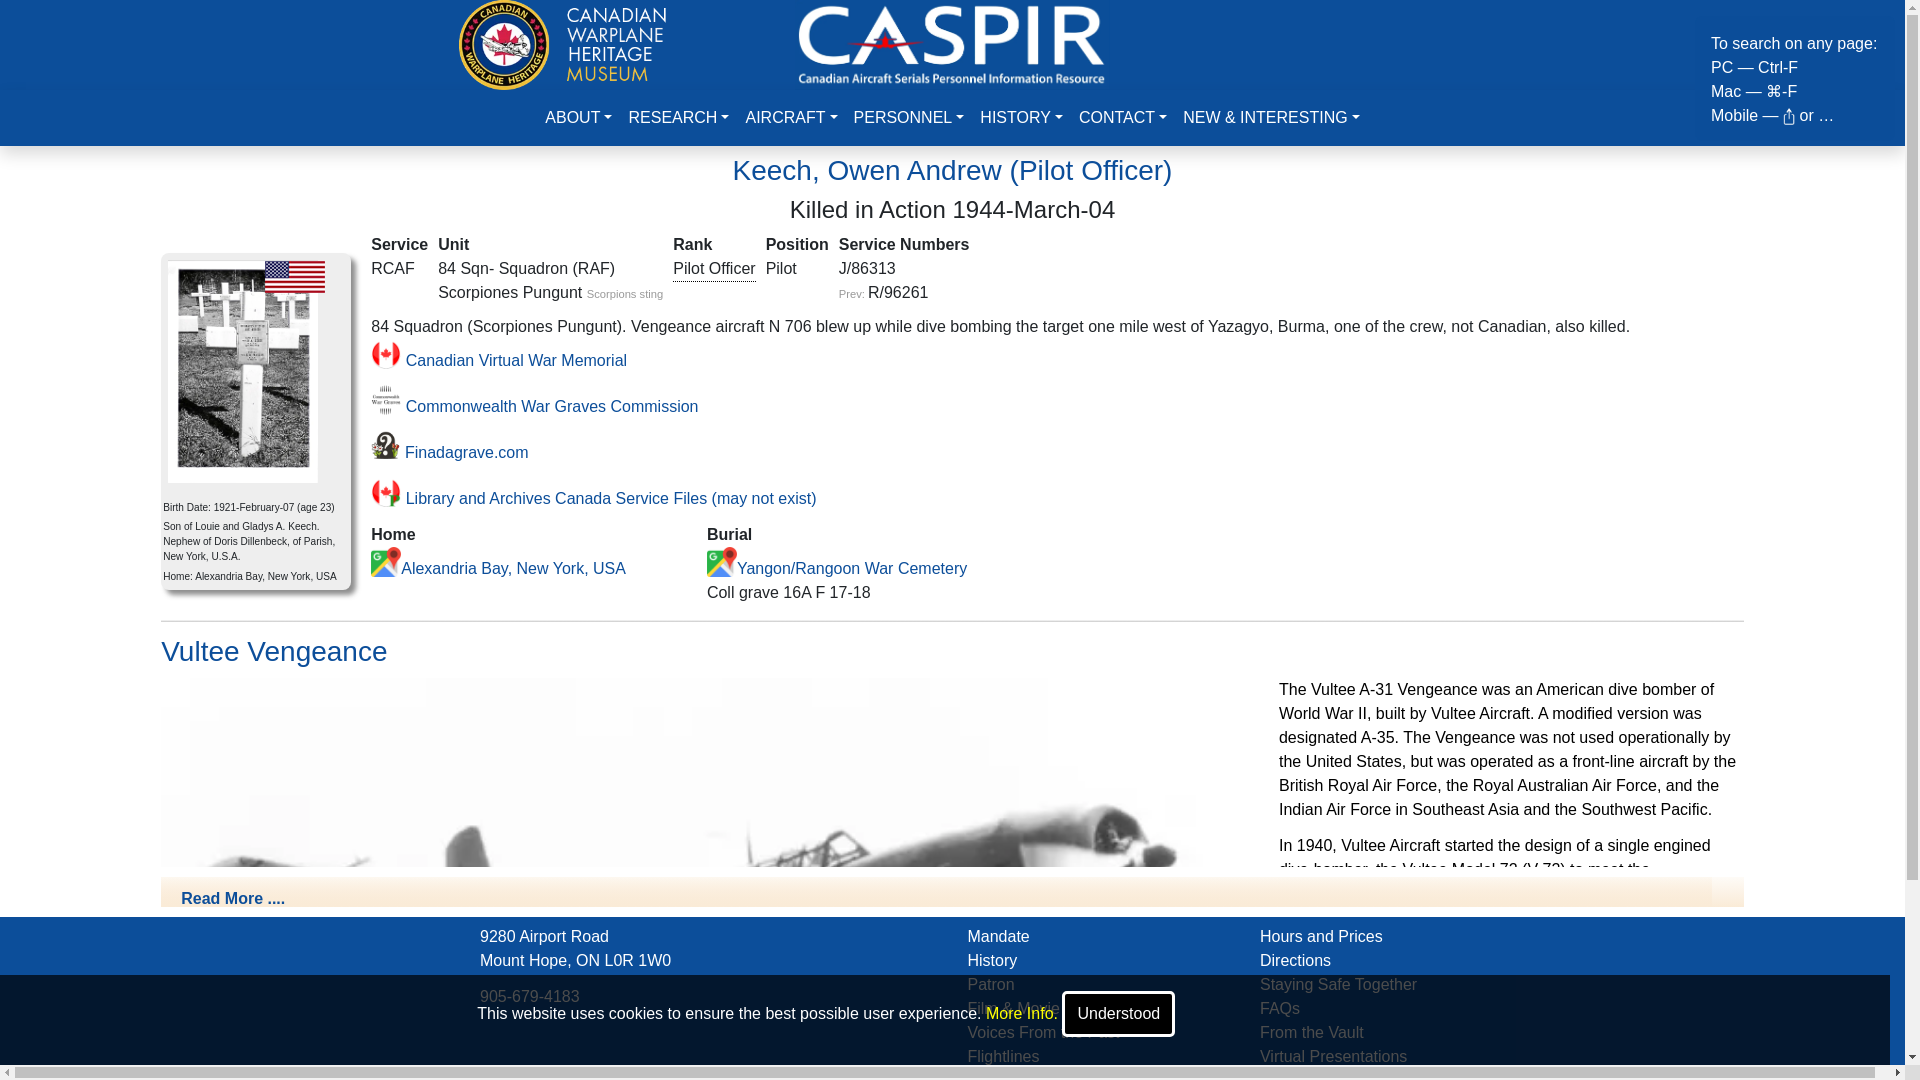 The height and width of the screenshot is (1080, 1920). I want to click on USA, so click(294, 276).